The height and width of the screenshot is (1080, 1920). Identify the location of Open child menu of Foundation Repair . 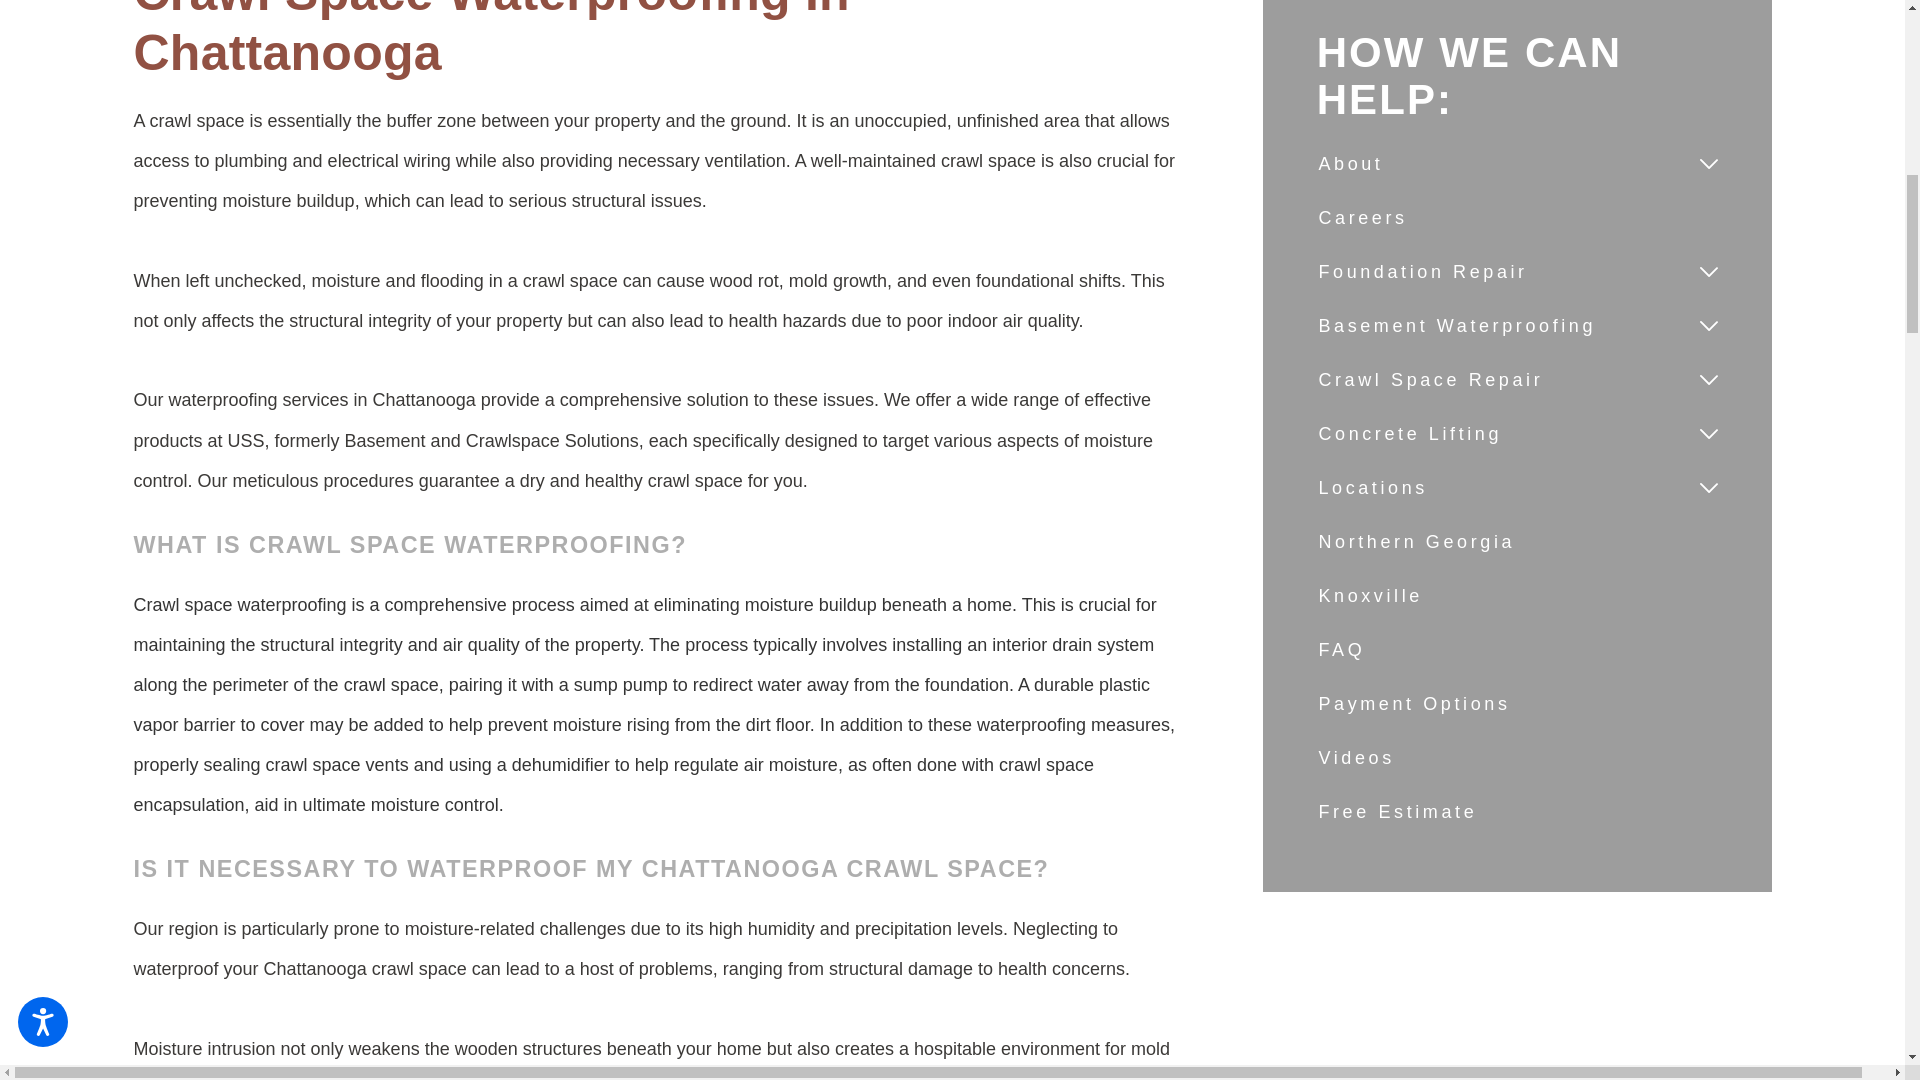
(1708, 272).